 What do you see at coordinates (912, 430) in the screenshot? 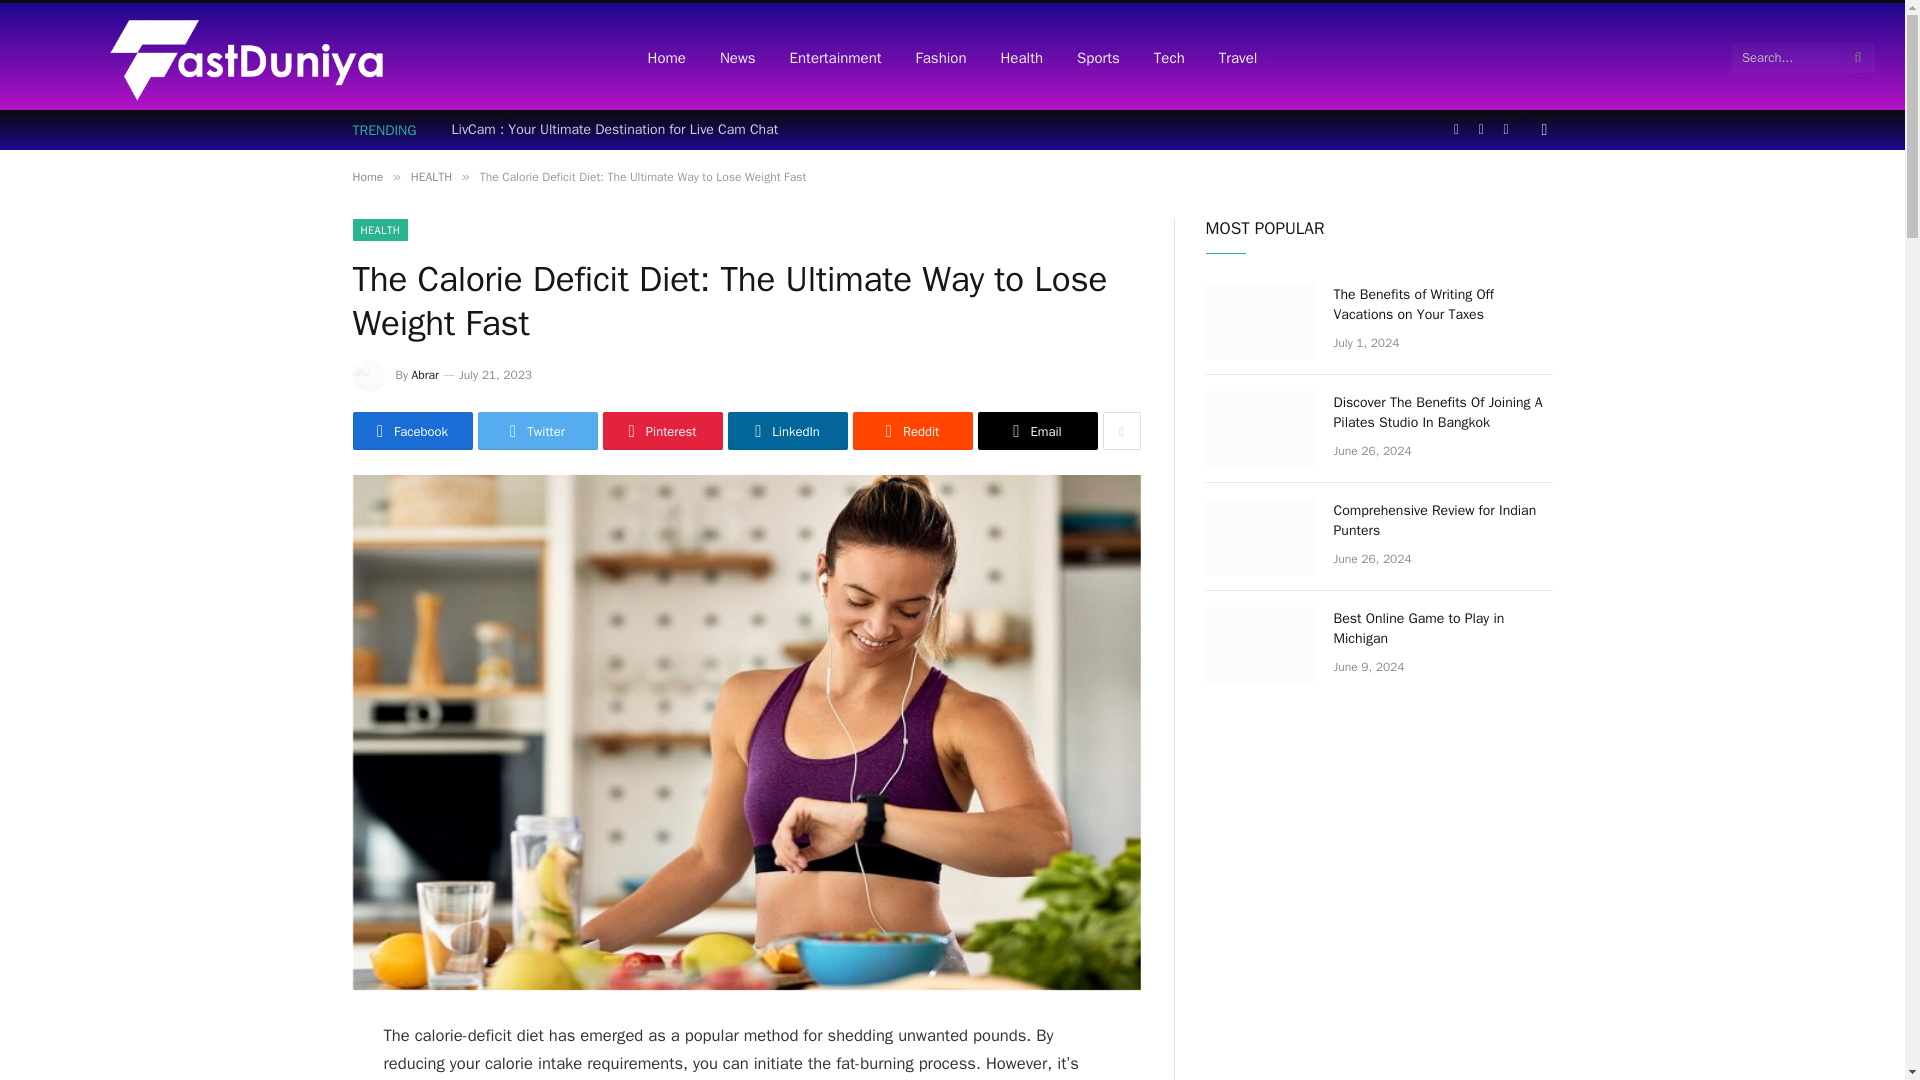
I see `Share on Reddit` at bounding box center [912, 430].